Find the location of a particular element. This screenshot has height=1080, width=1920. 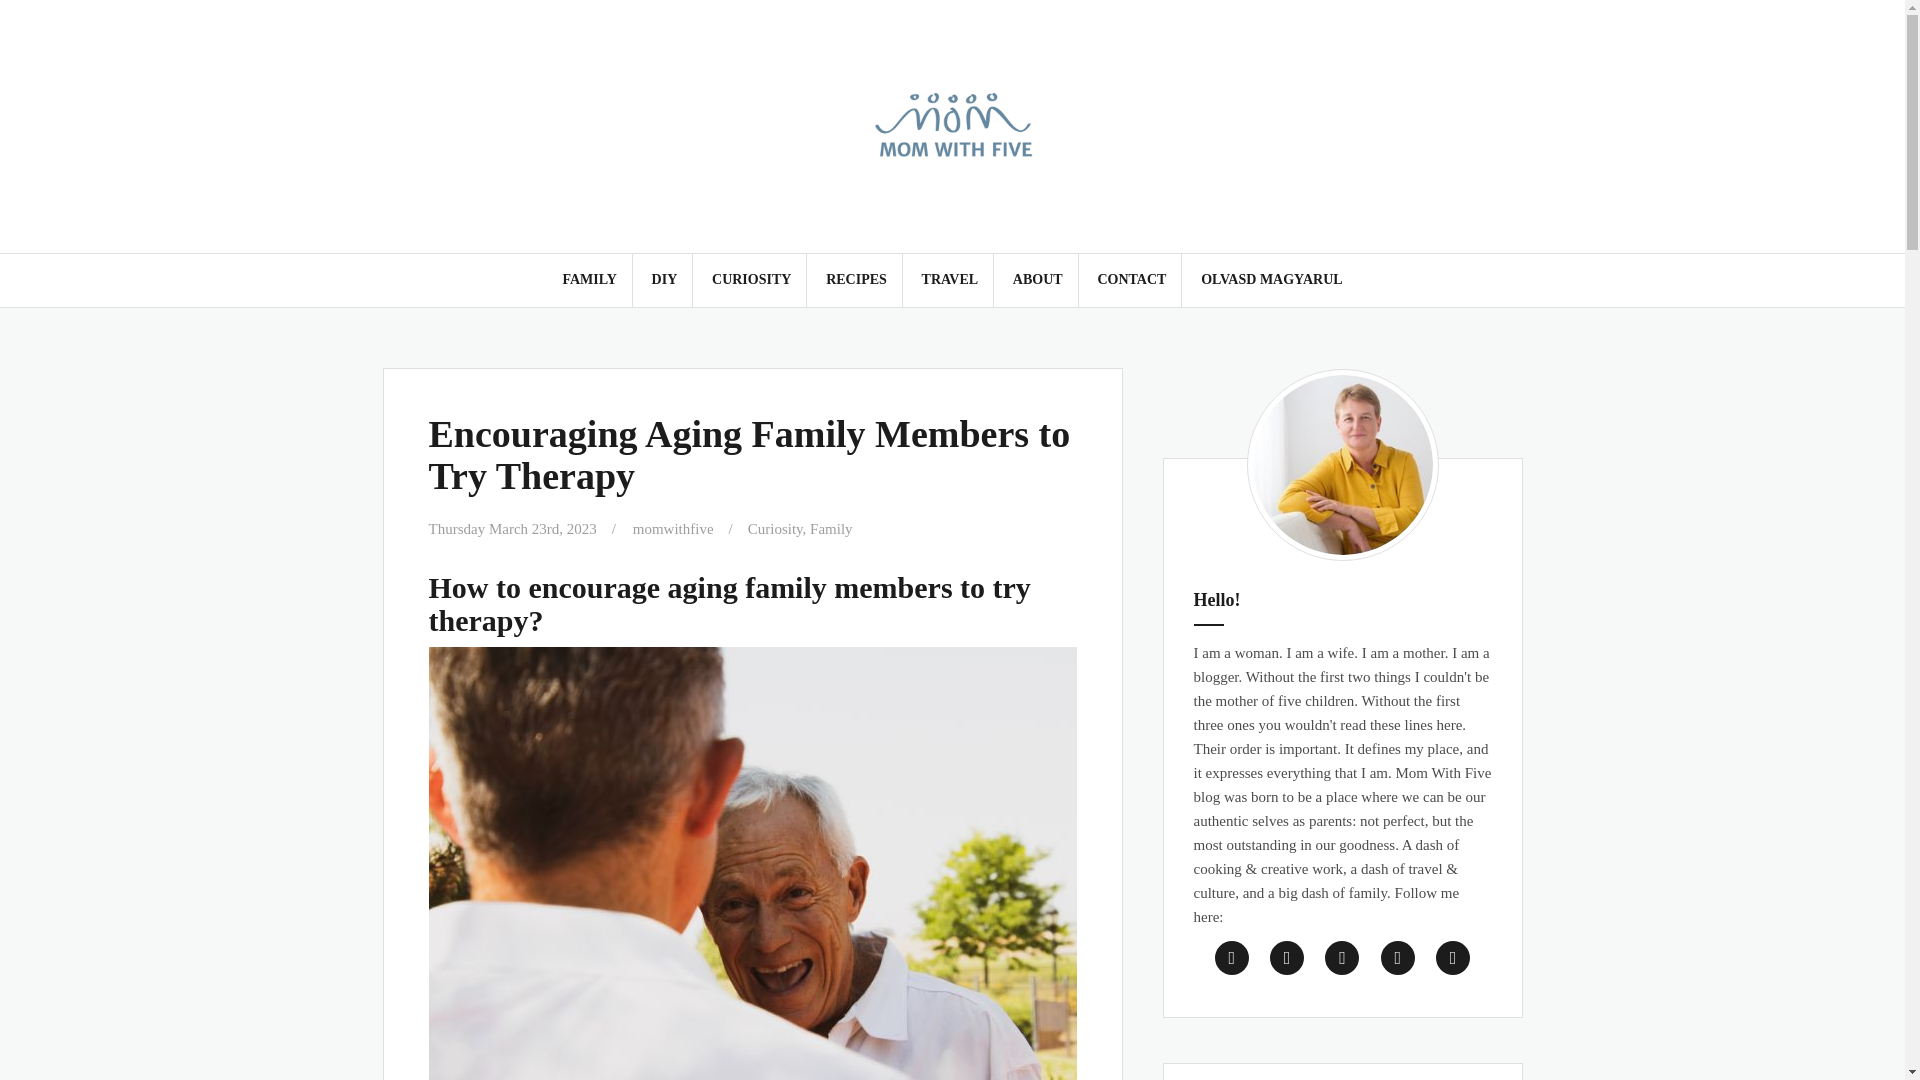

RECIPES is located at coordinates (856, 279).